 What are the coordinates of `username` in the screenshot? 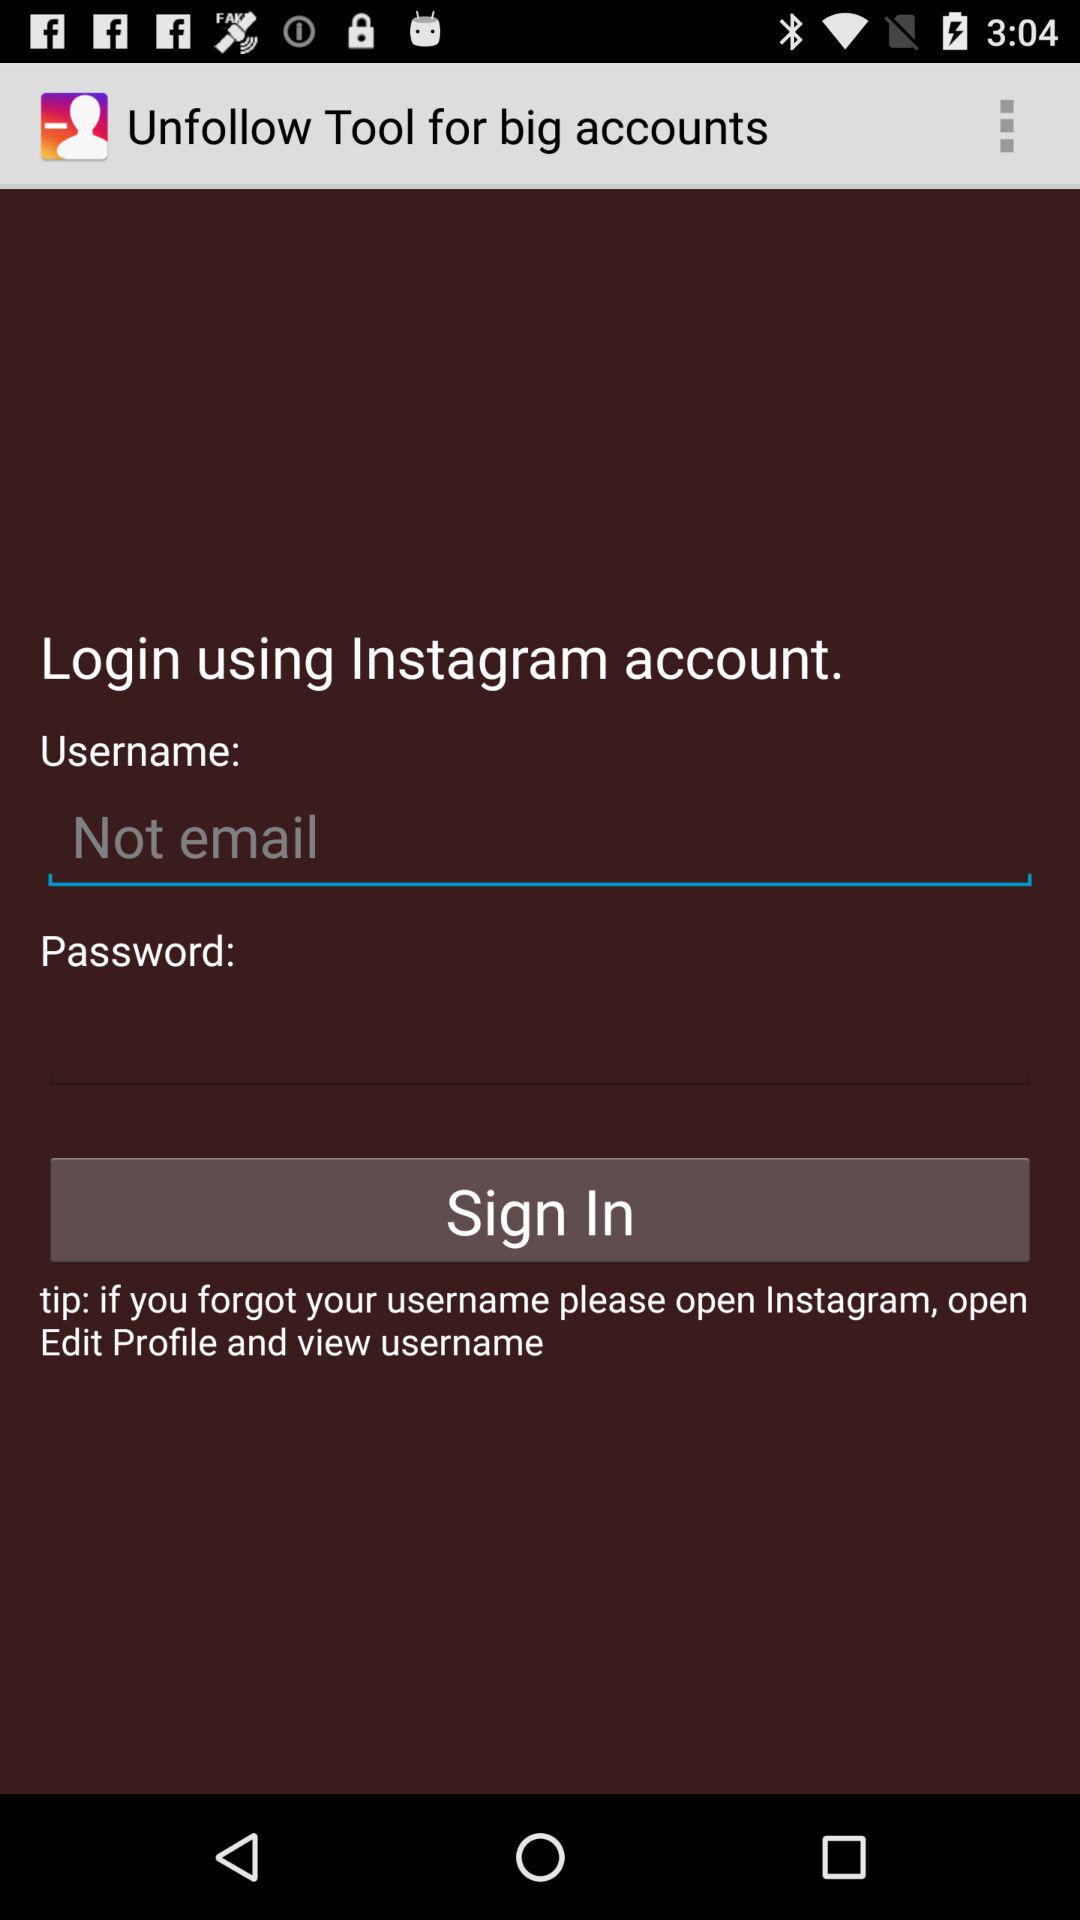 It's located at (540, 836).